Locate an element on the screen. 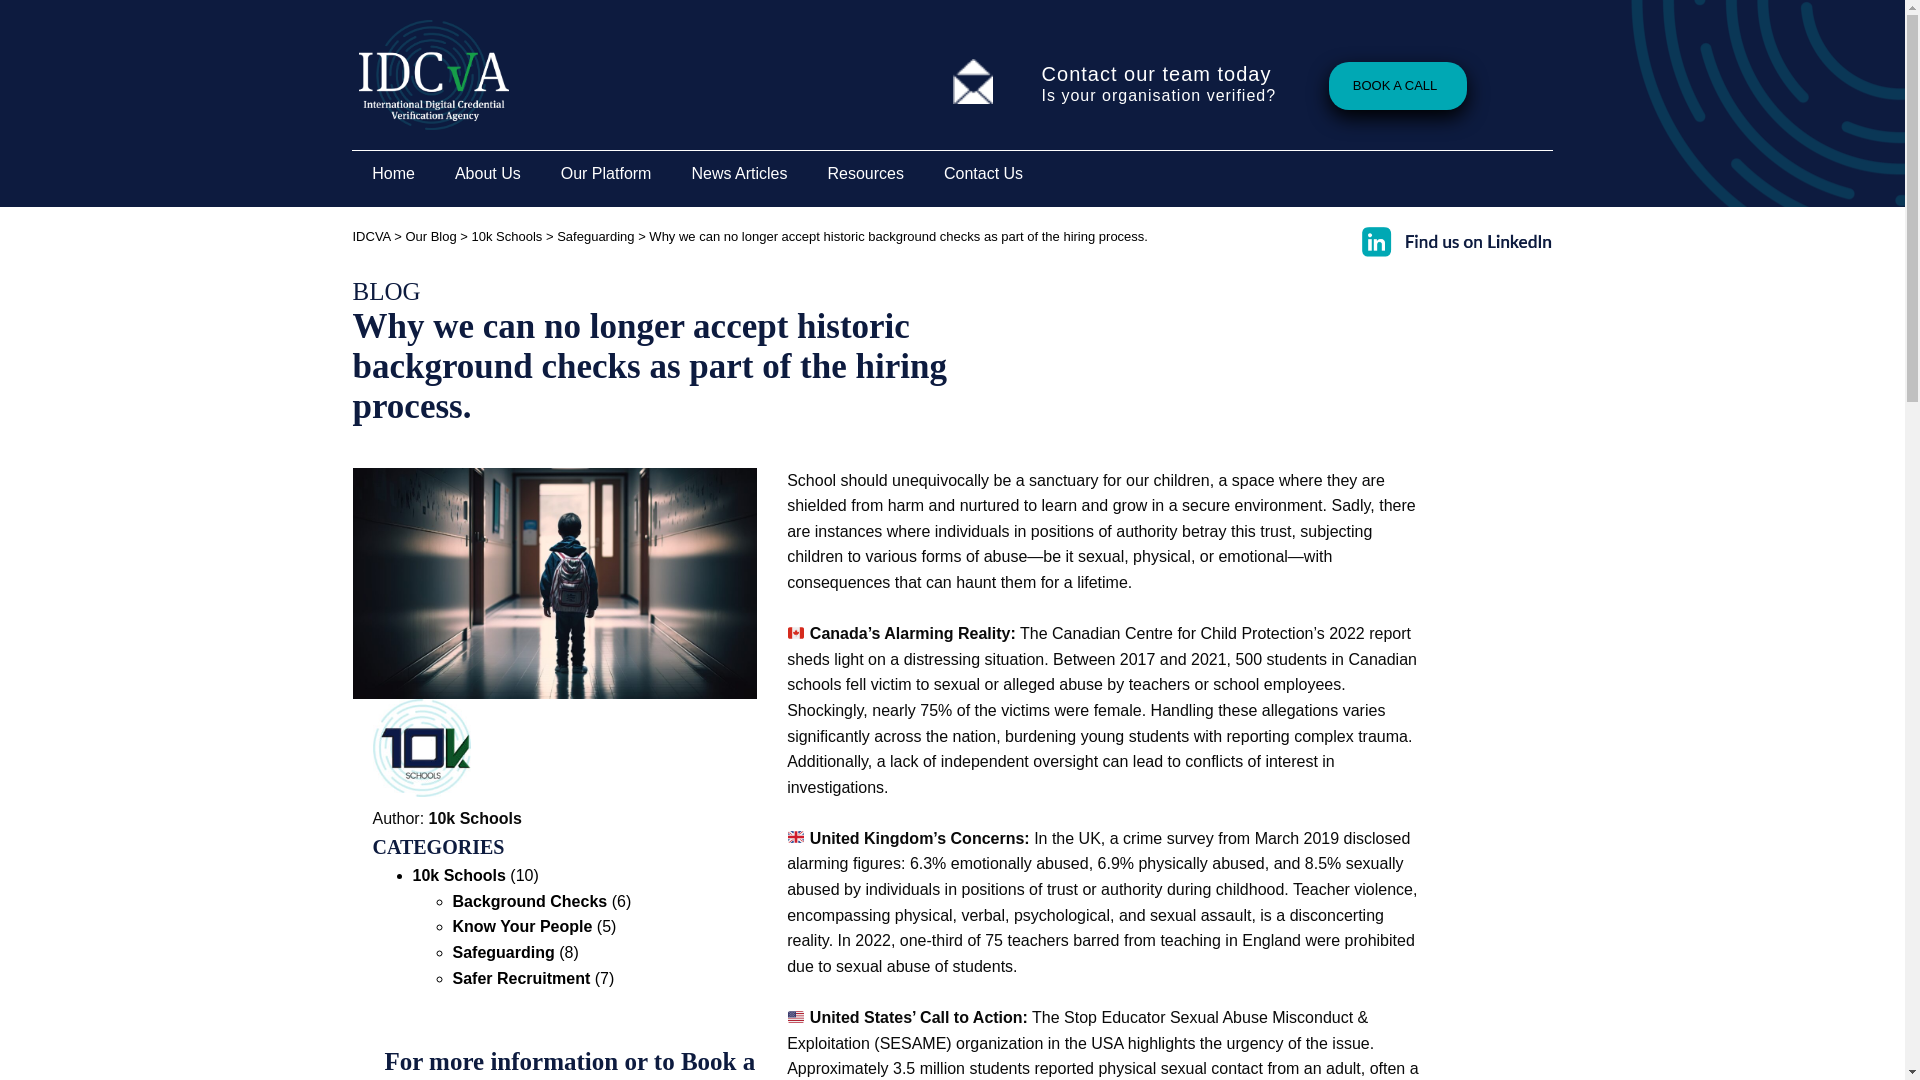 The image size is (1920, 1080). find-us-on-linkedin is located at coordinates (1456, 240).